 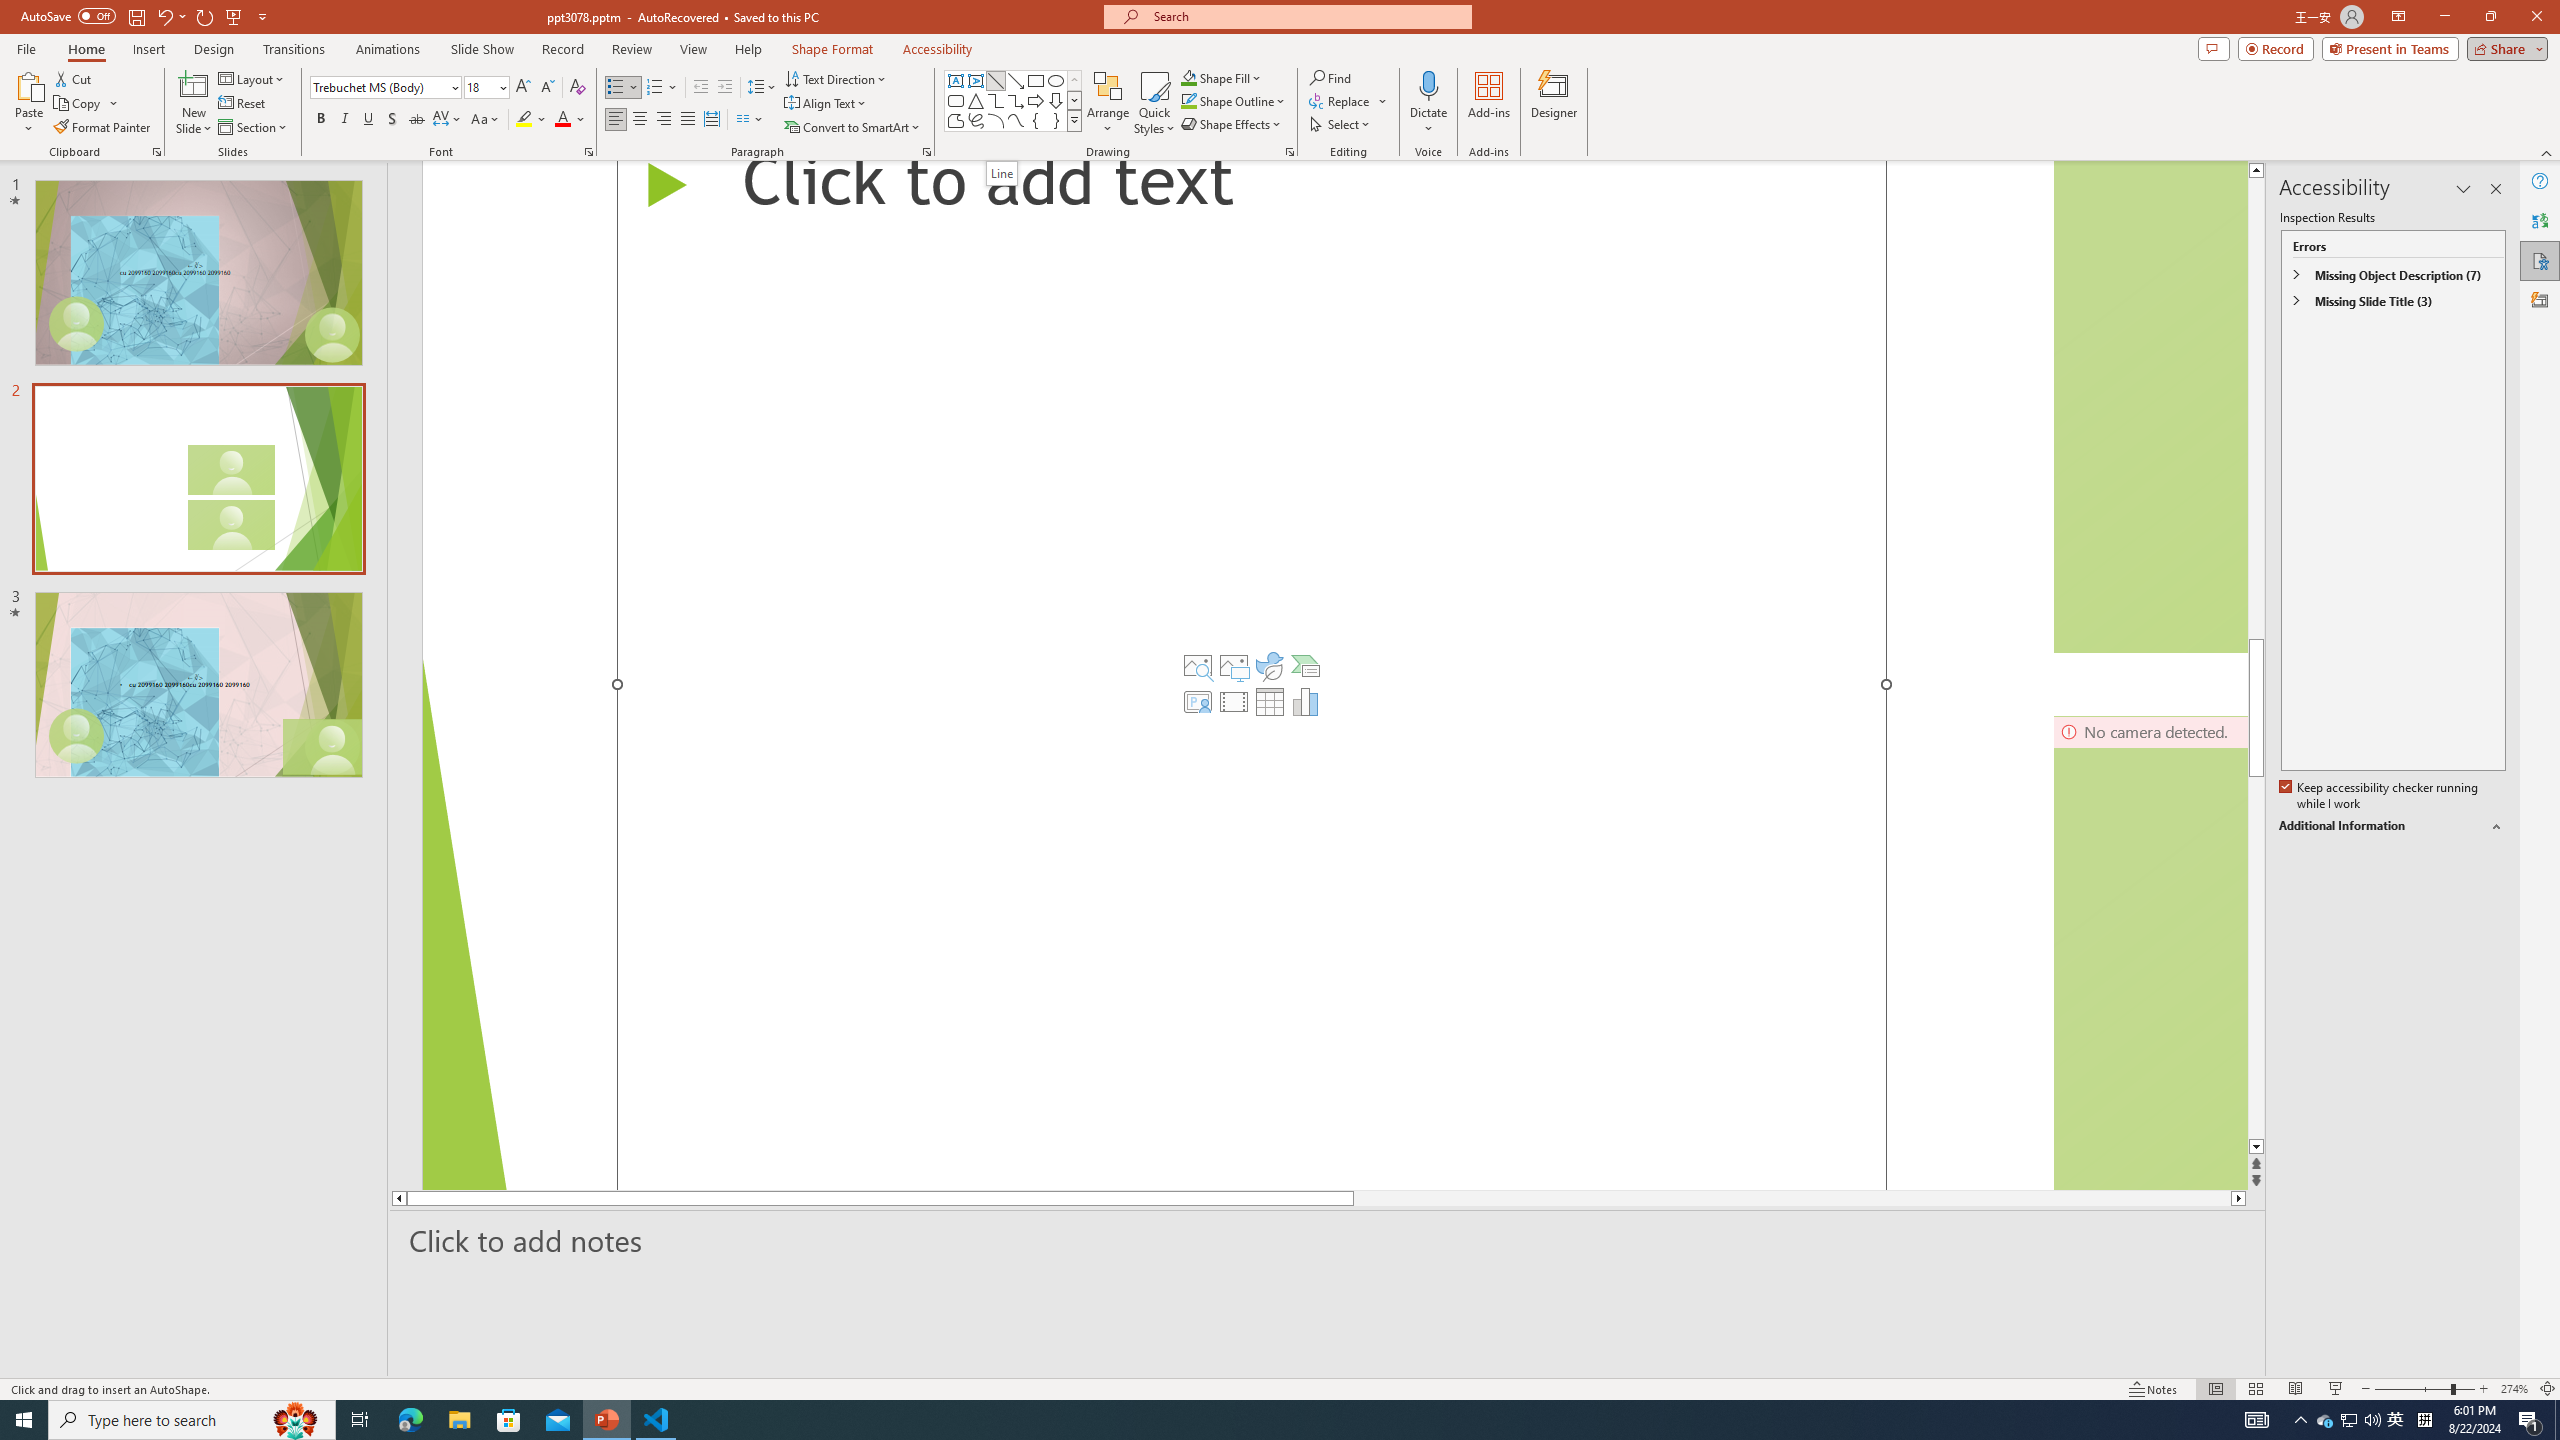 What do you see at coordinates (576, 88) in the screenshot?
I see `Clear Formatting` at bounding box center [576, 88].